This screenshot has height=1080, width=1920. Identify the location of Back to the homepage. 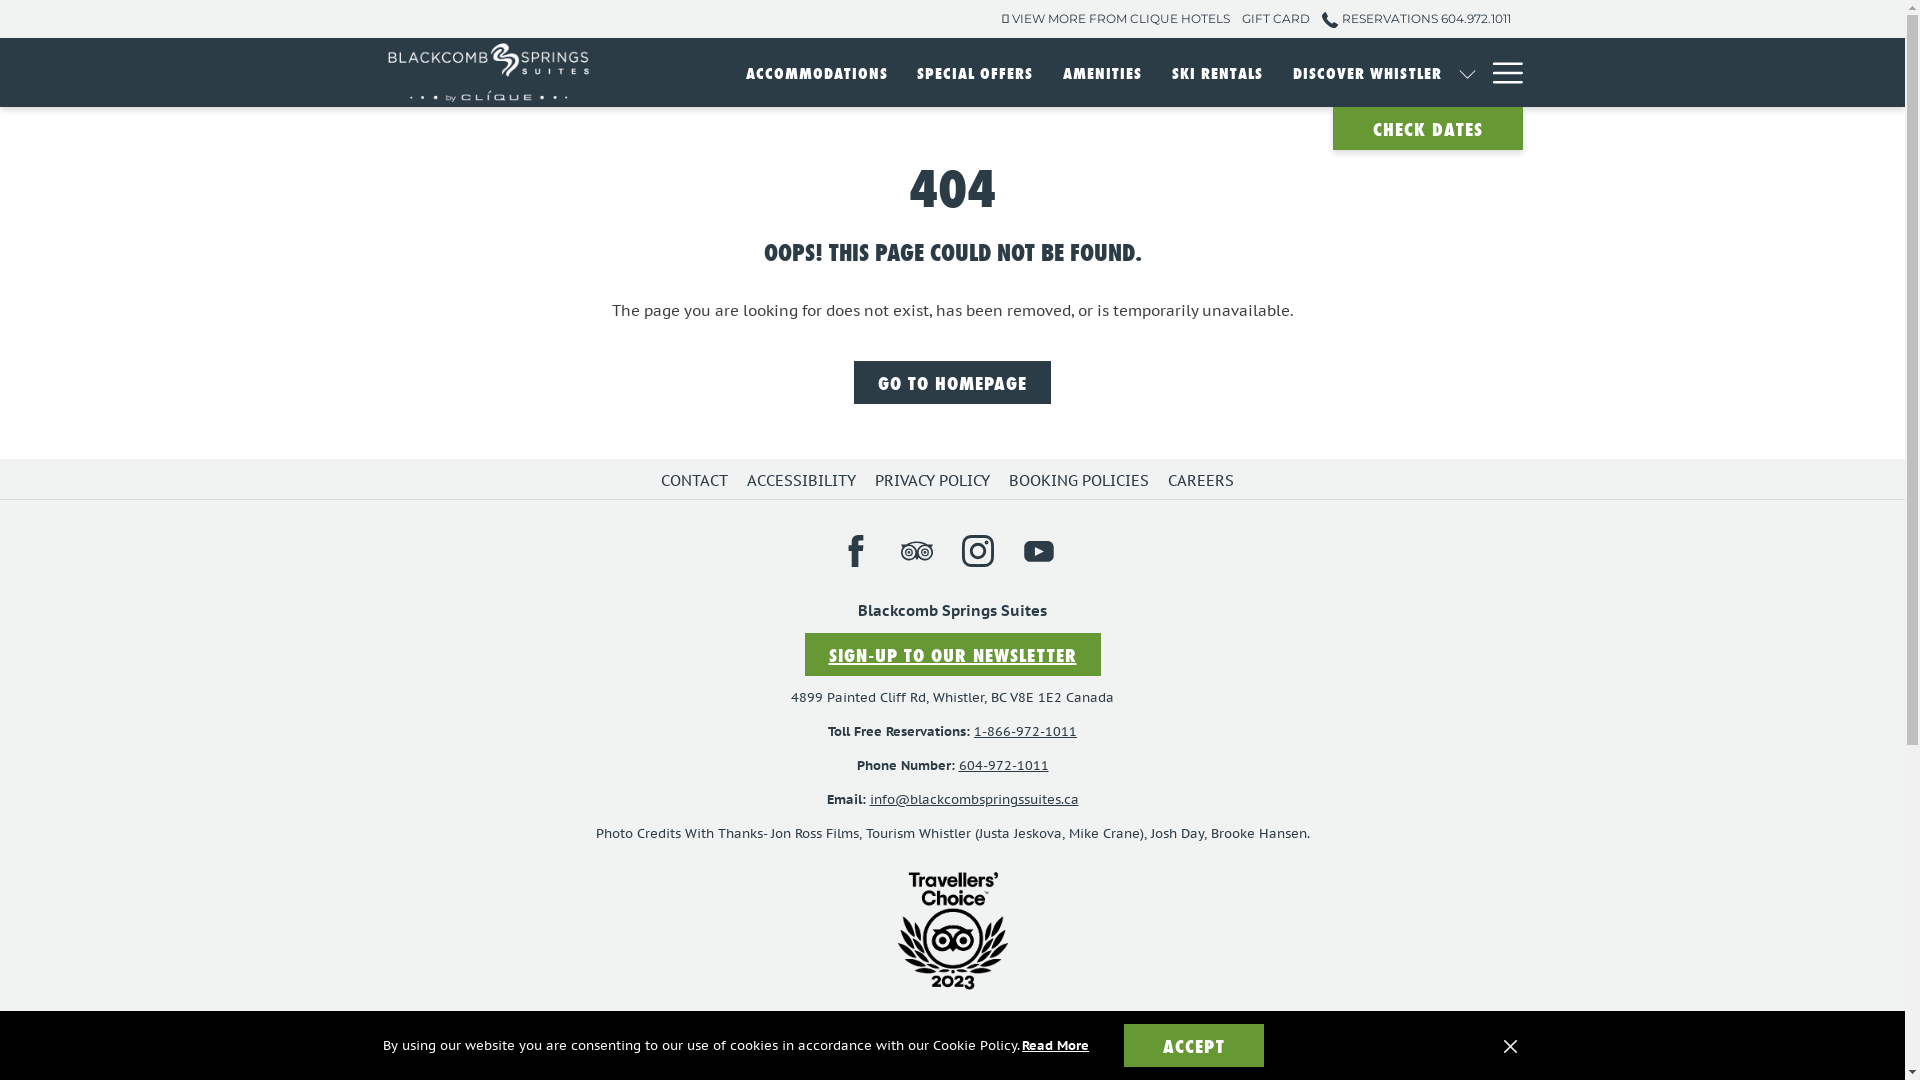
(489, 72).